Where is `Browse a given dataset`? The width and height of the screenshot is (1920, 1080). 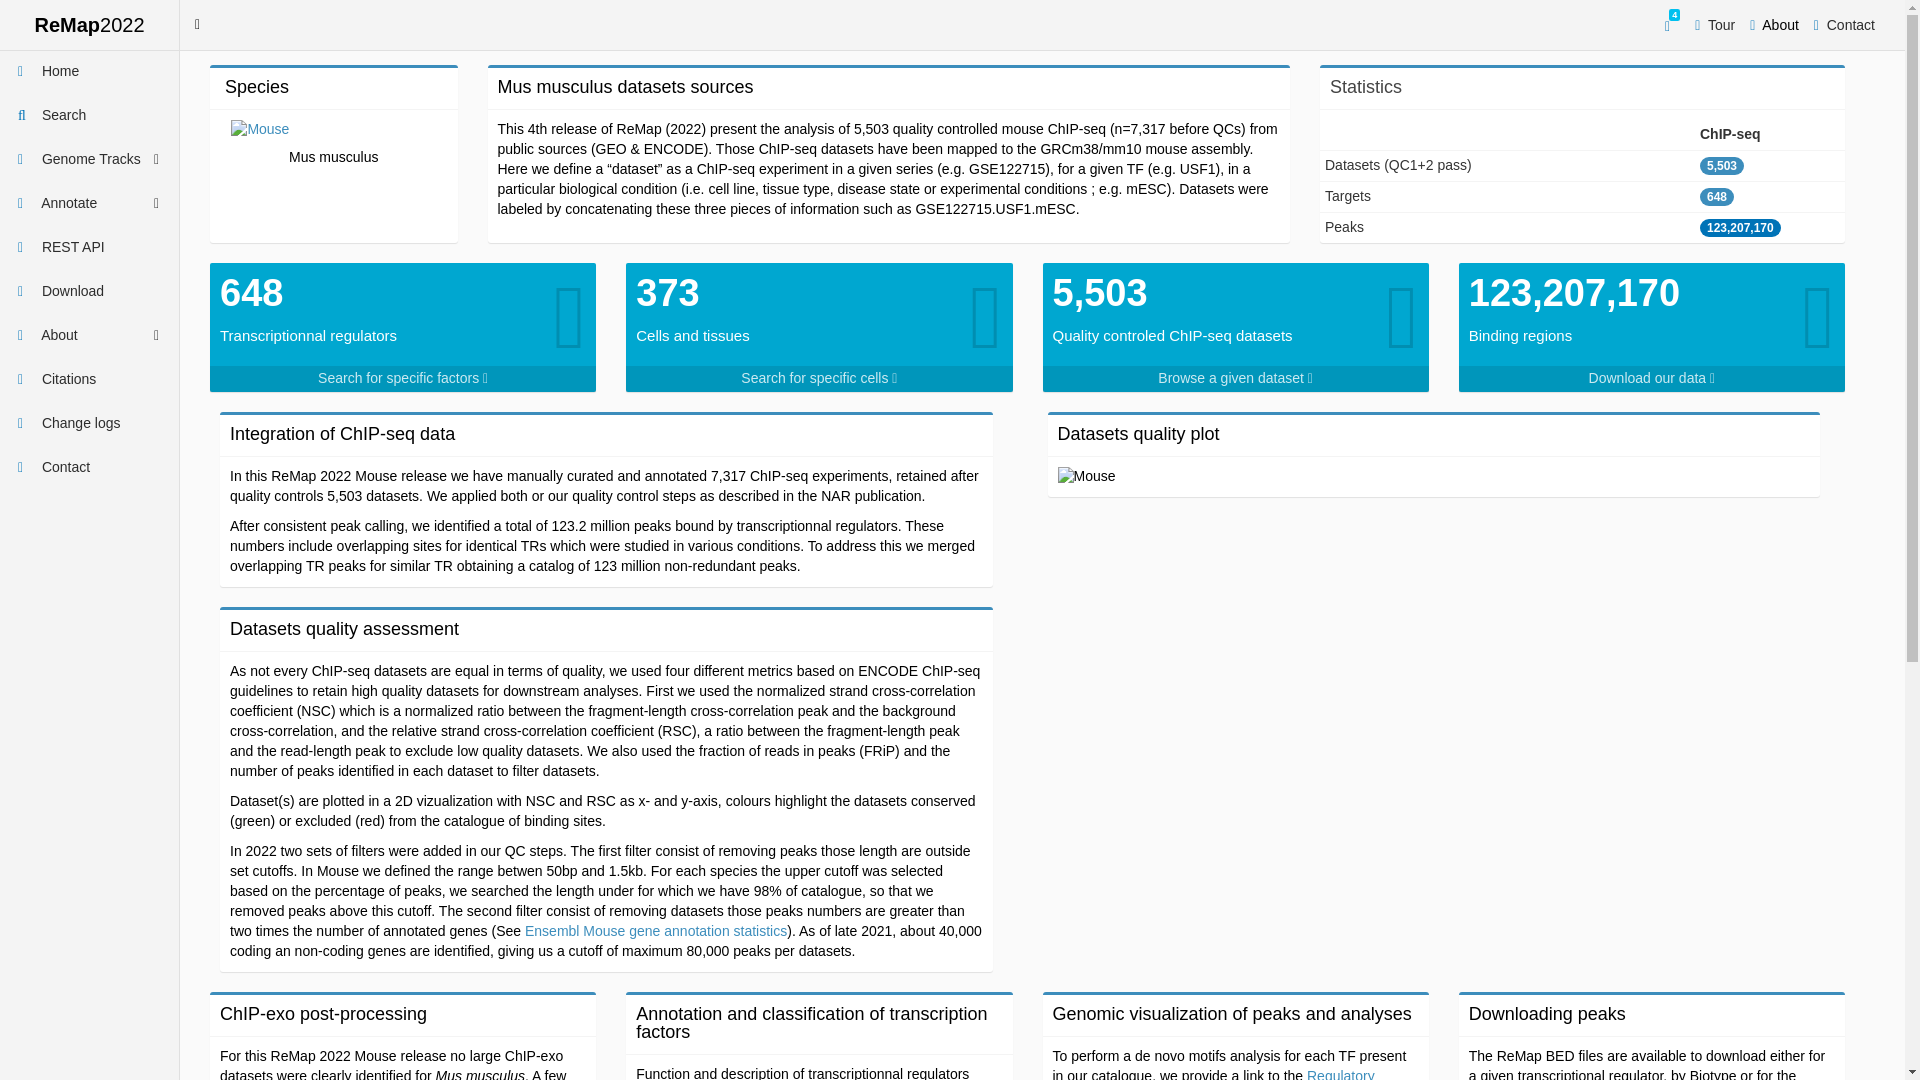
Browse a given dataset is located at coordinates (1235, 379).